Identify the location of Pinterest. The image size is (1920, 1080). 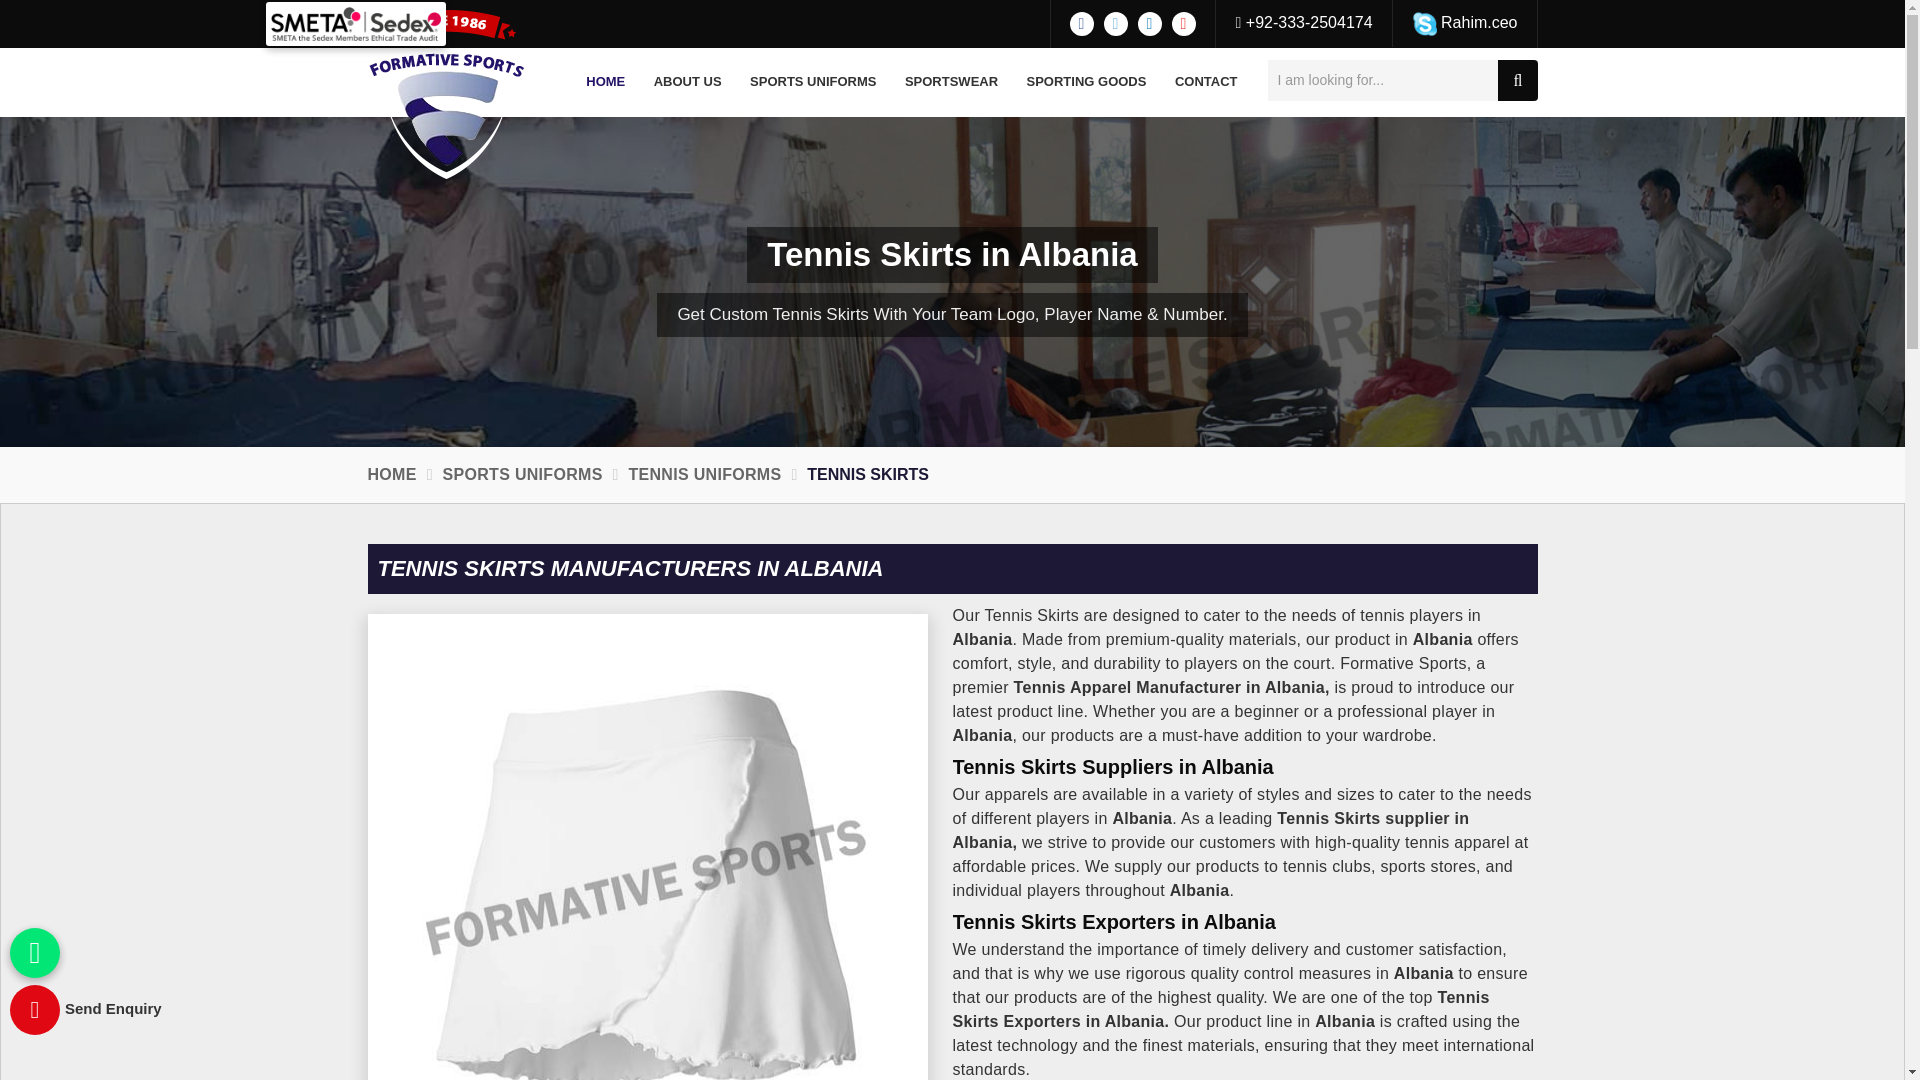
(1184, 23).